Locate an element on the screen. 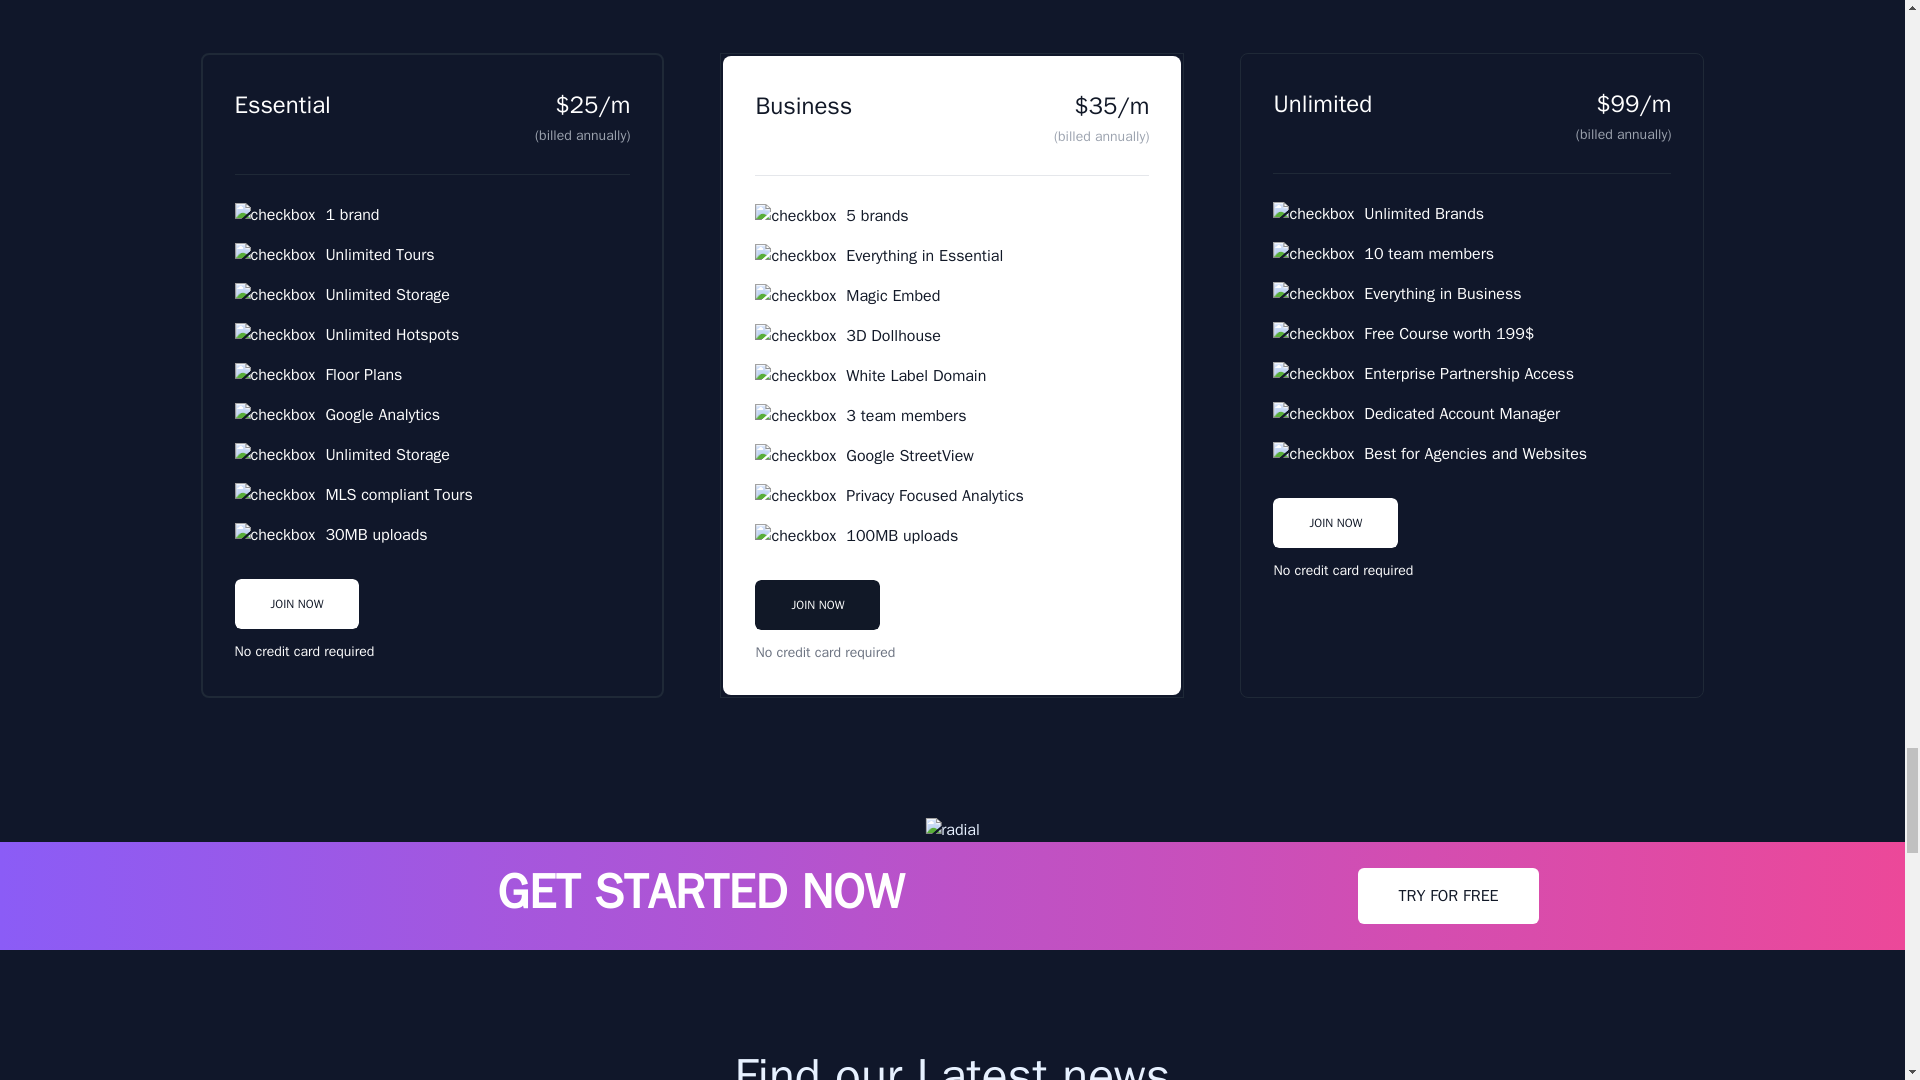 This screenshot has height=1080, width=1920. TRY FOR FREE is located at coordinates (1447, 896).